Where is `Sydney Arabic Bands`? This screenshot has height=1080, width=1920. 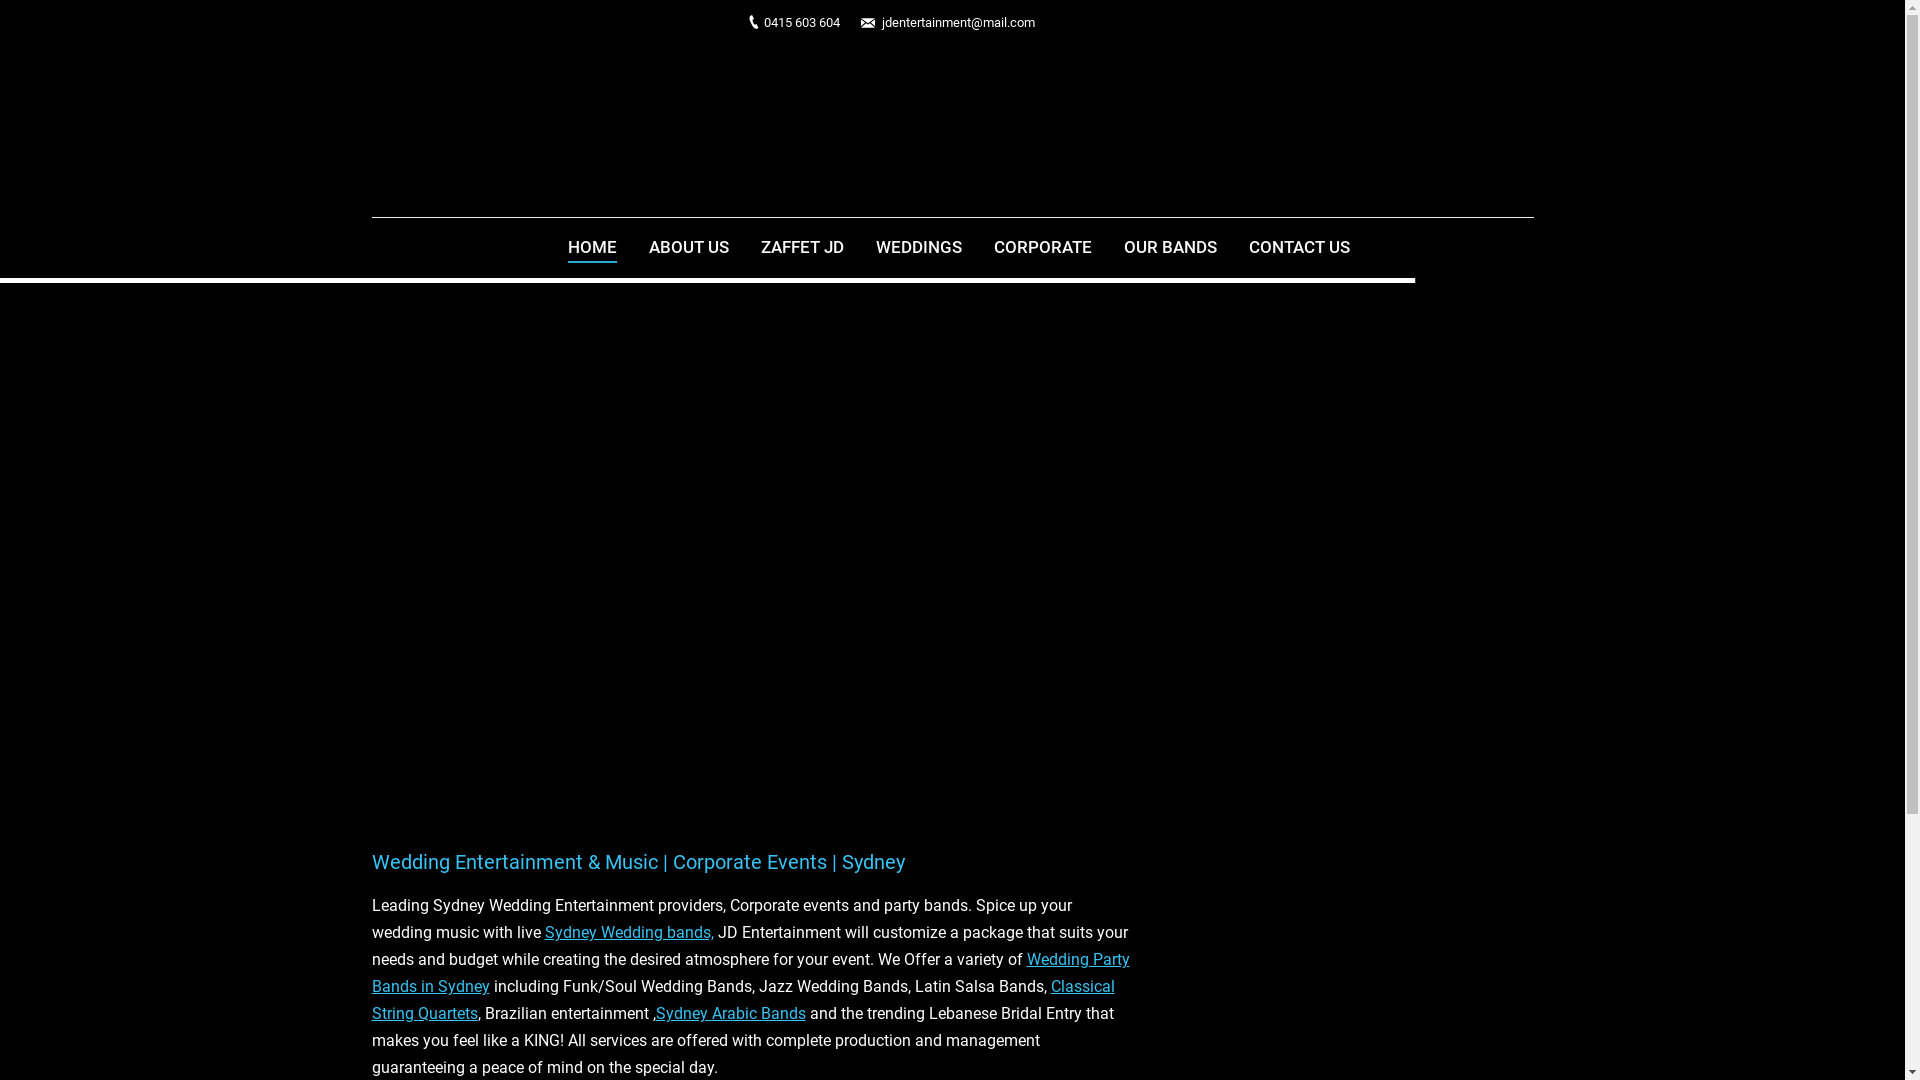 Sydney Arabic Bands is located at coordinates (731, 1014).